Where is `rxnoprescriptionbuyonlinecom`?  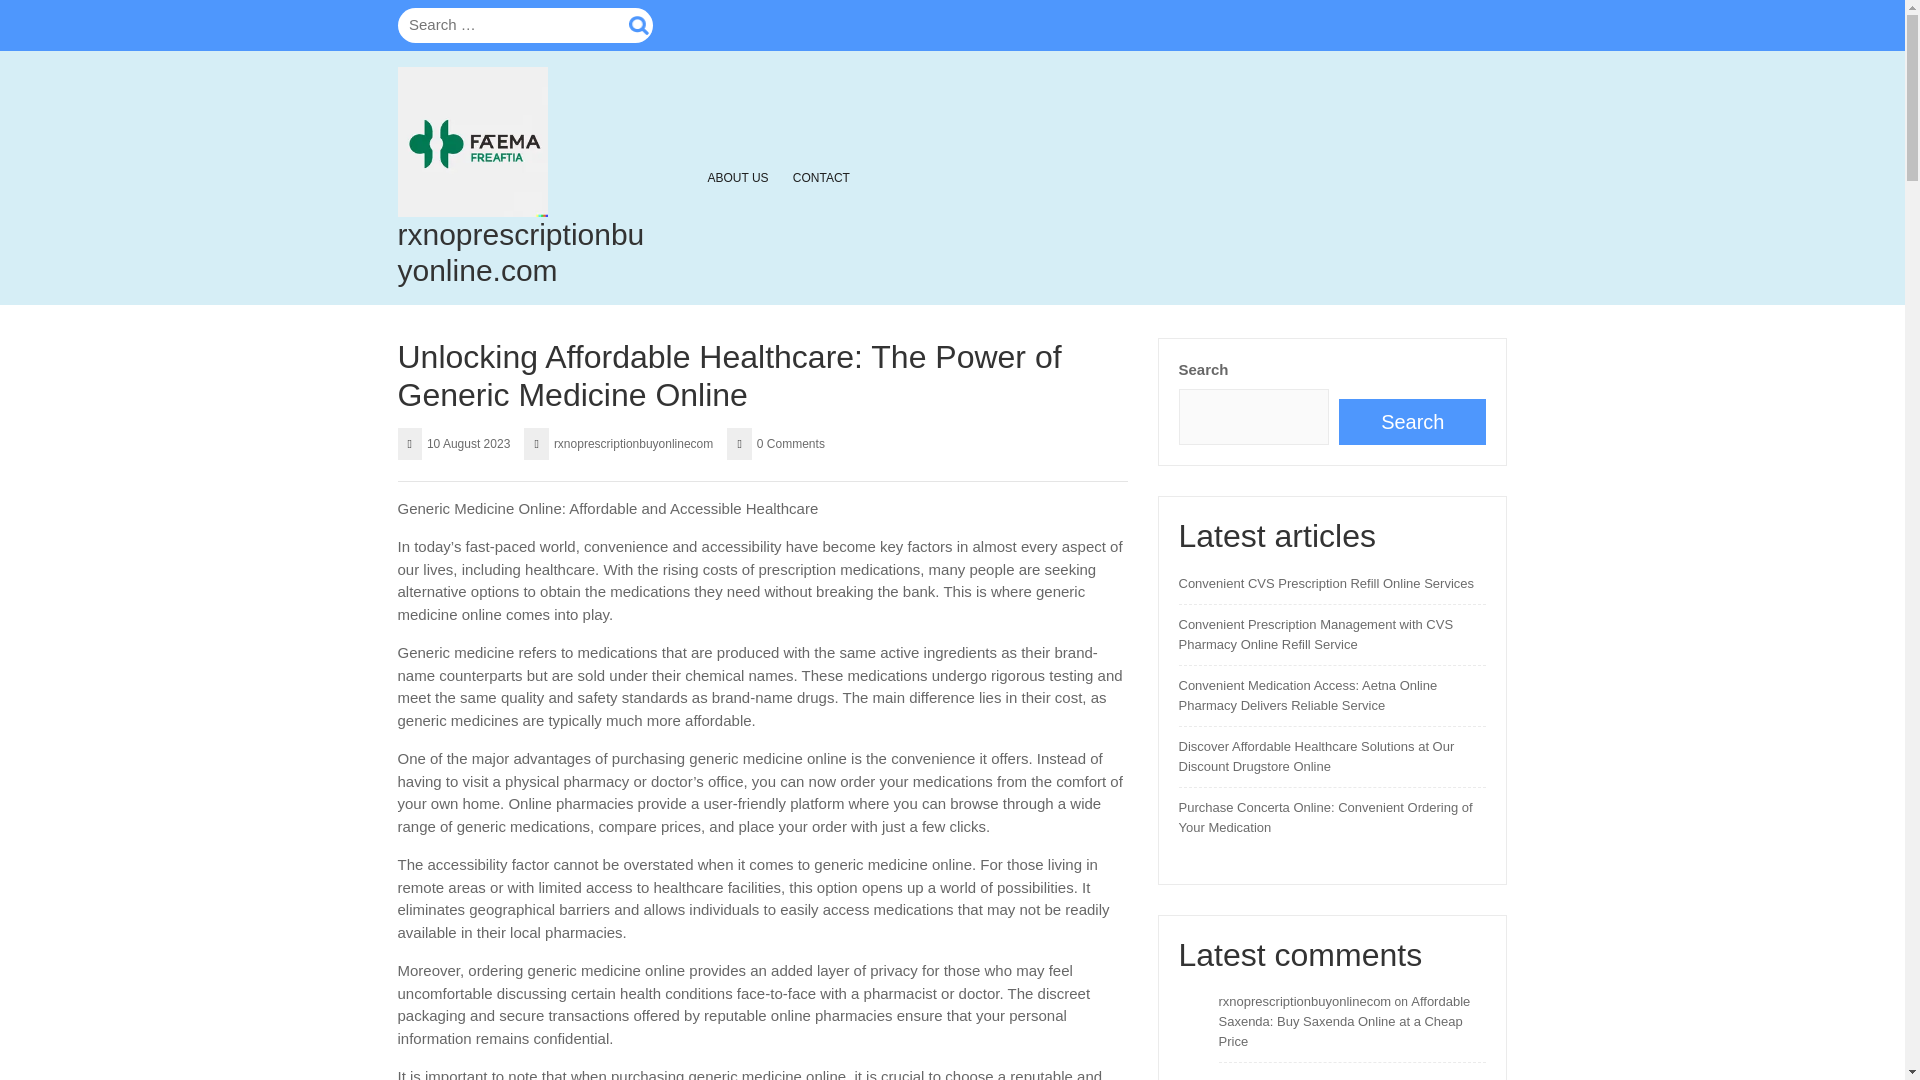
rxnoprescriptionbuyonlinecom is located at coordinates (1304, 1000).